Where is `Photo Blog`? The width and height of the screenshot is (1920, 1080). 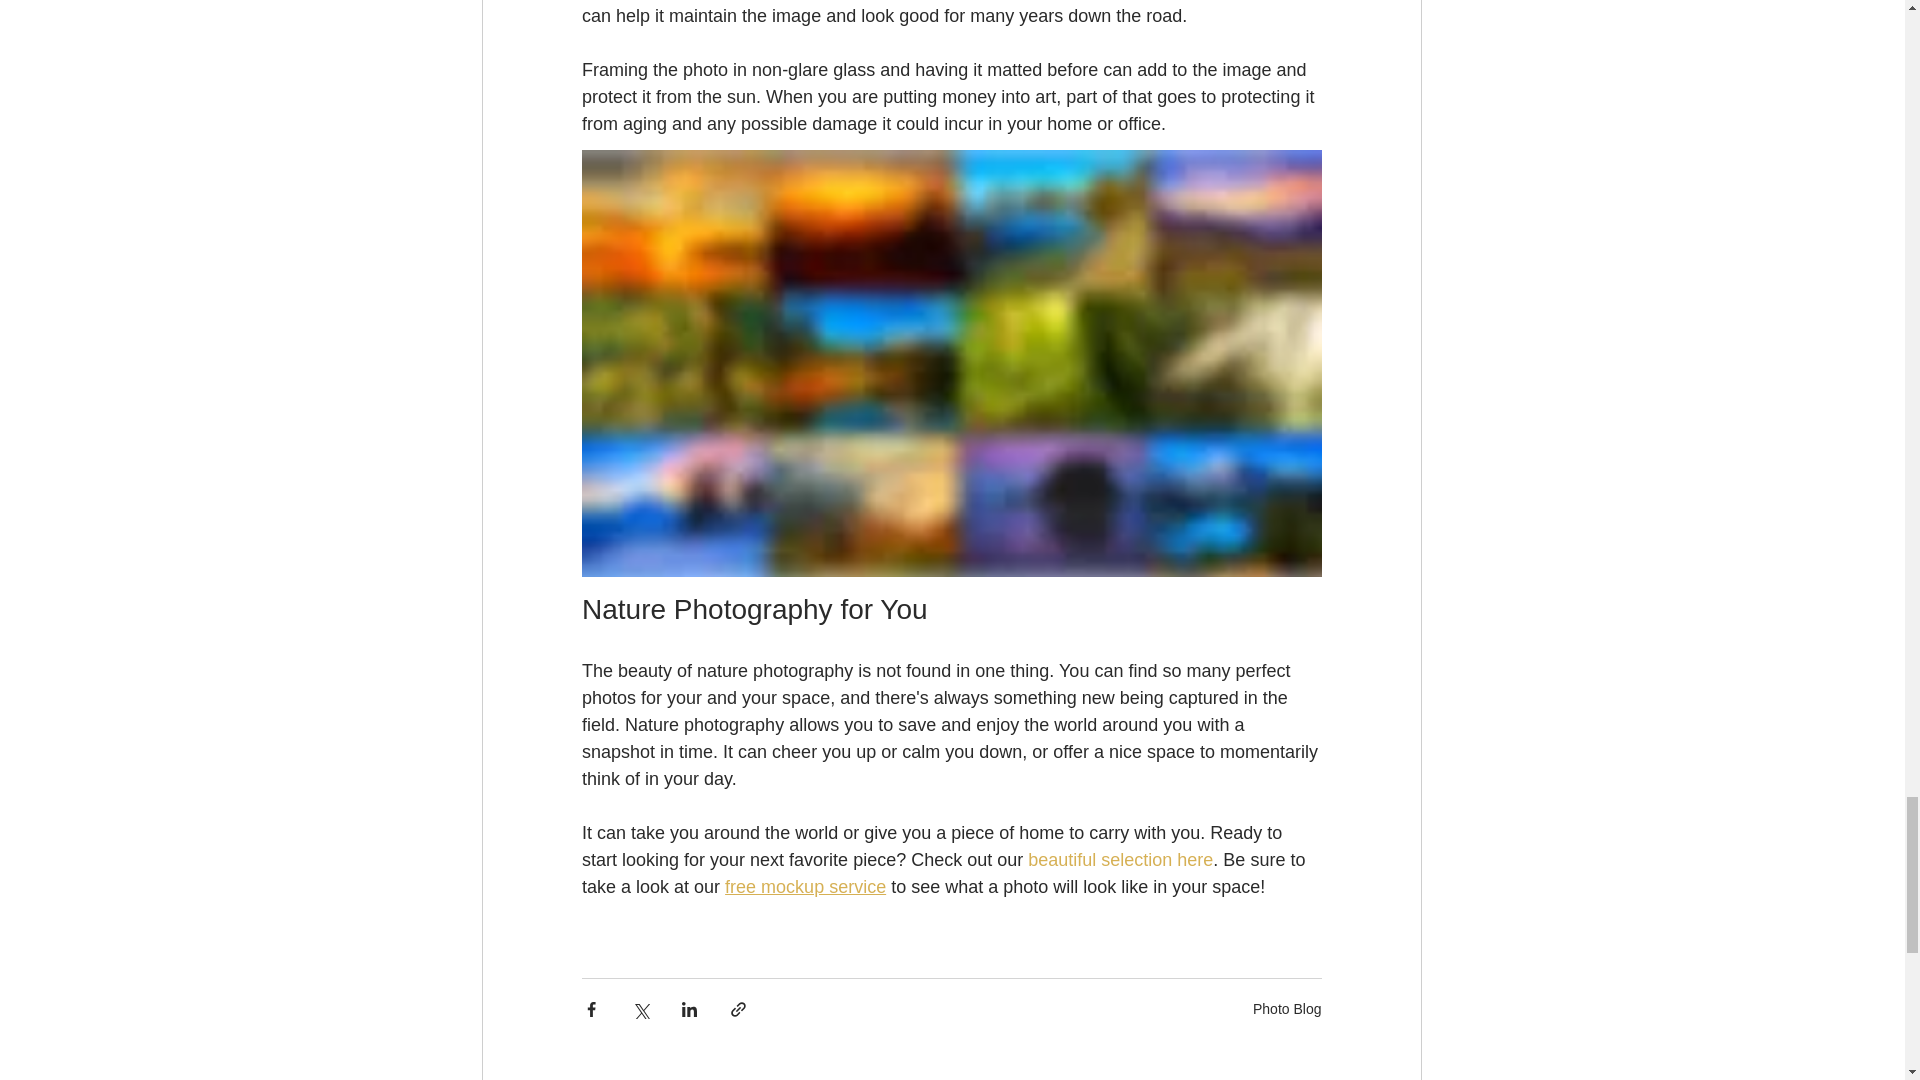 Photo Blog is located at coordinates (1288, 1009).